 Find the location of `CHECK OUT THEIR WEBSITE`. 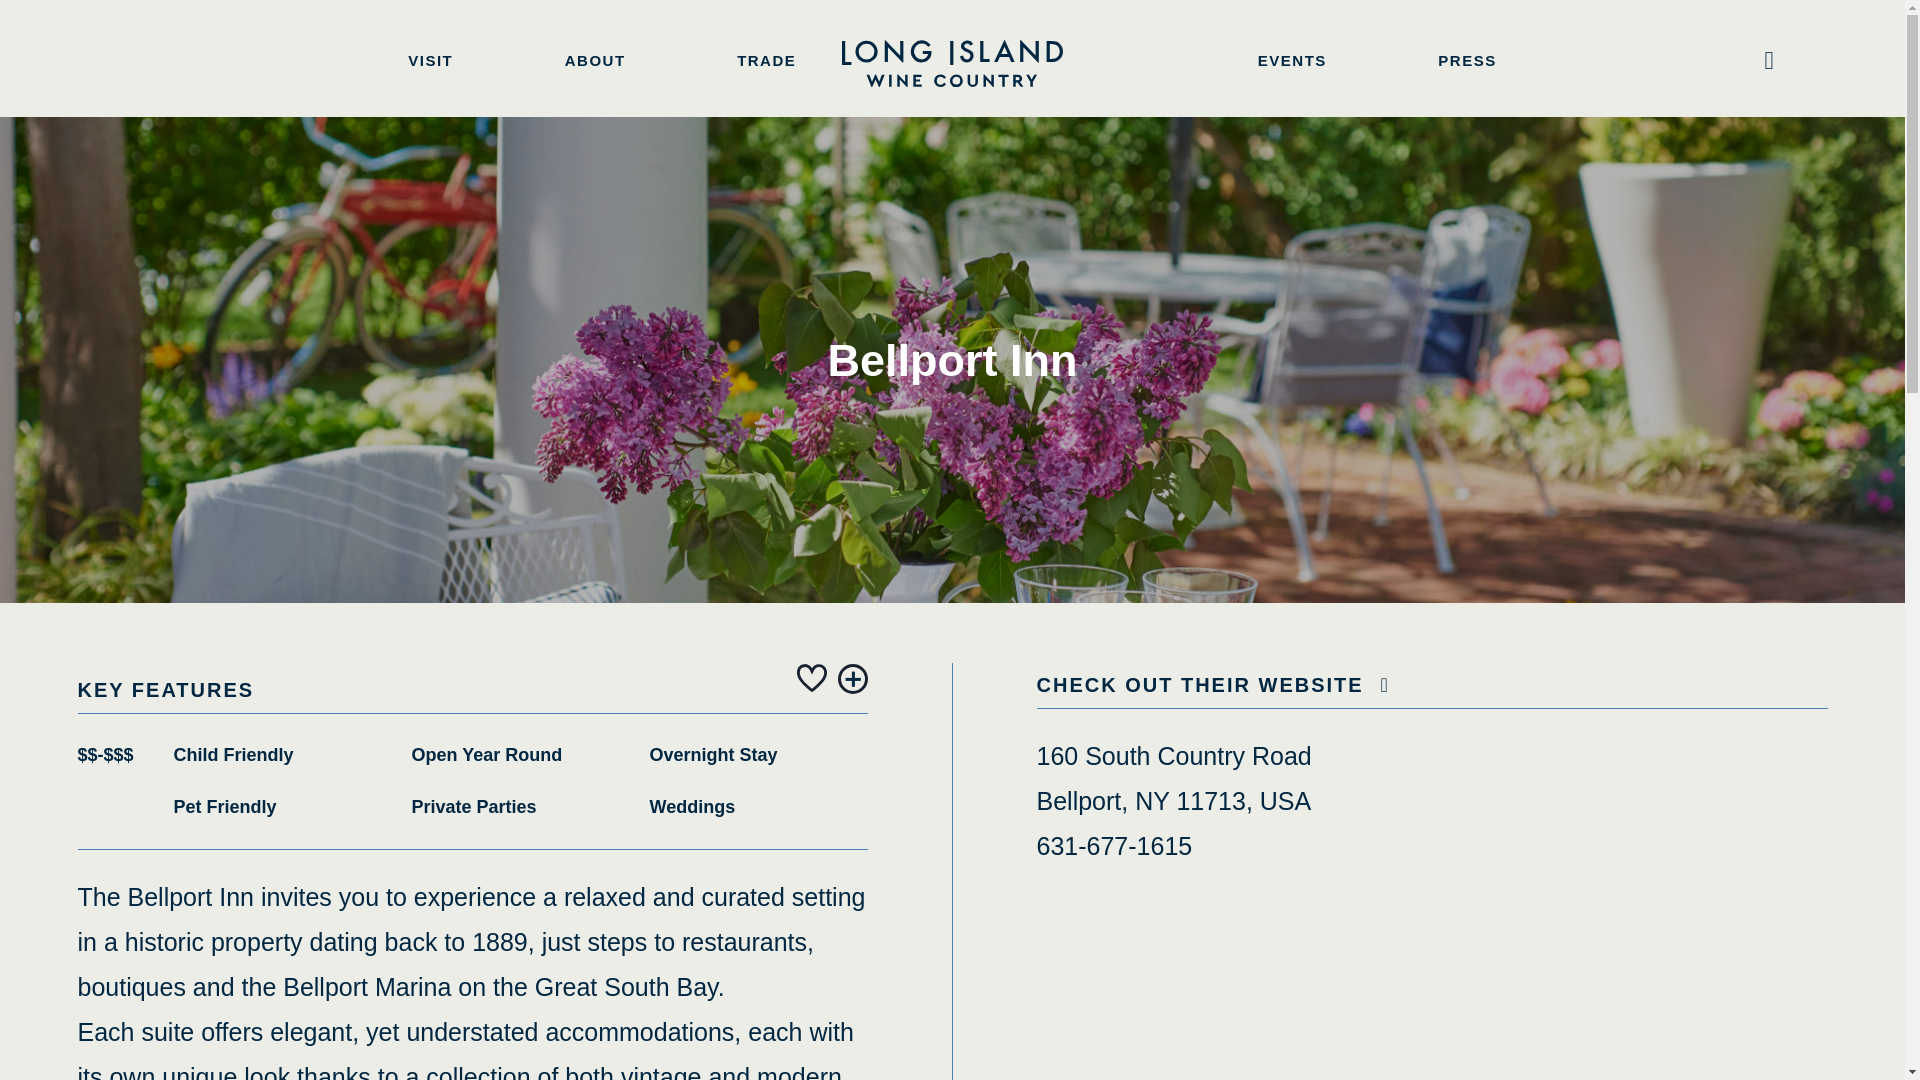

CHECK OUT THEIR WEBSITE is located at coordinates (1218, 684).